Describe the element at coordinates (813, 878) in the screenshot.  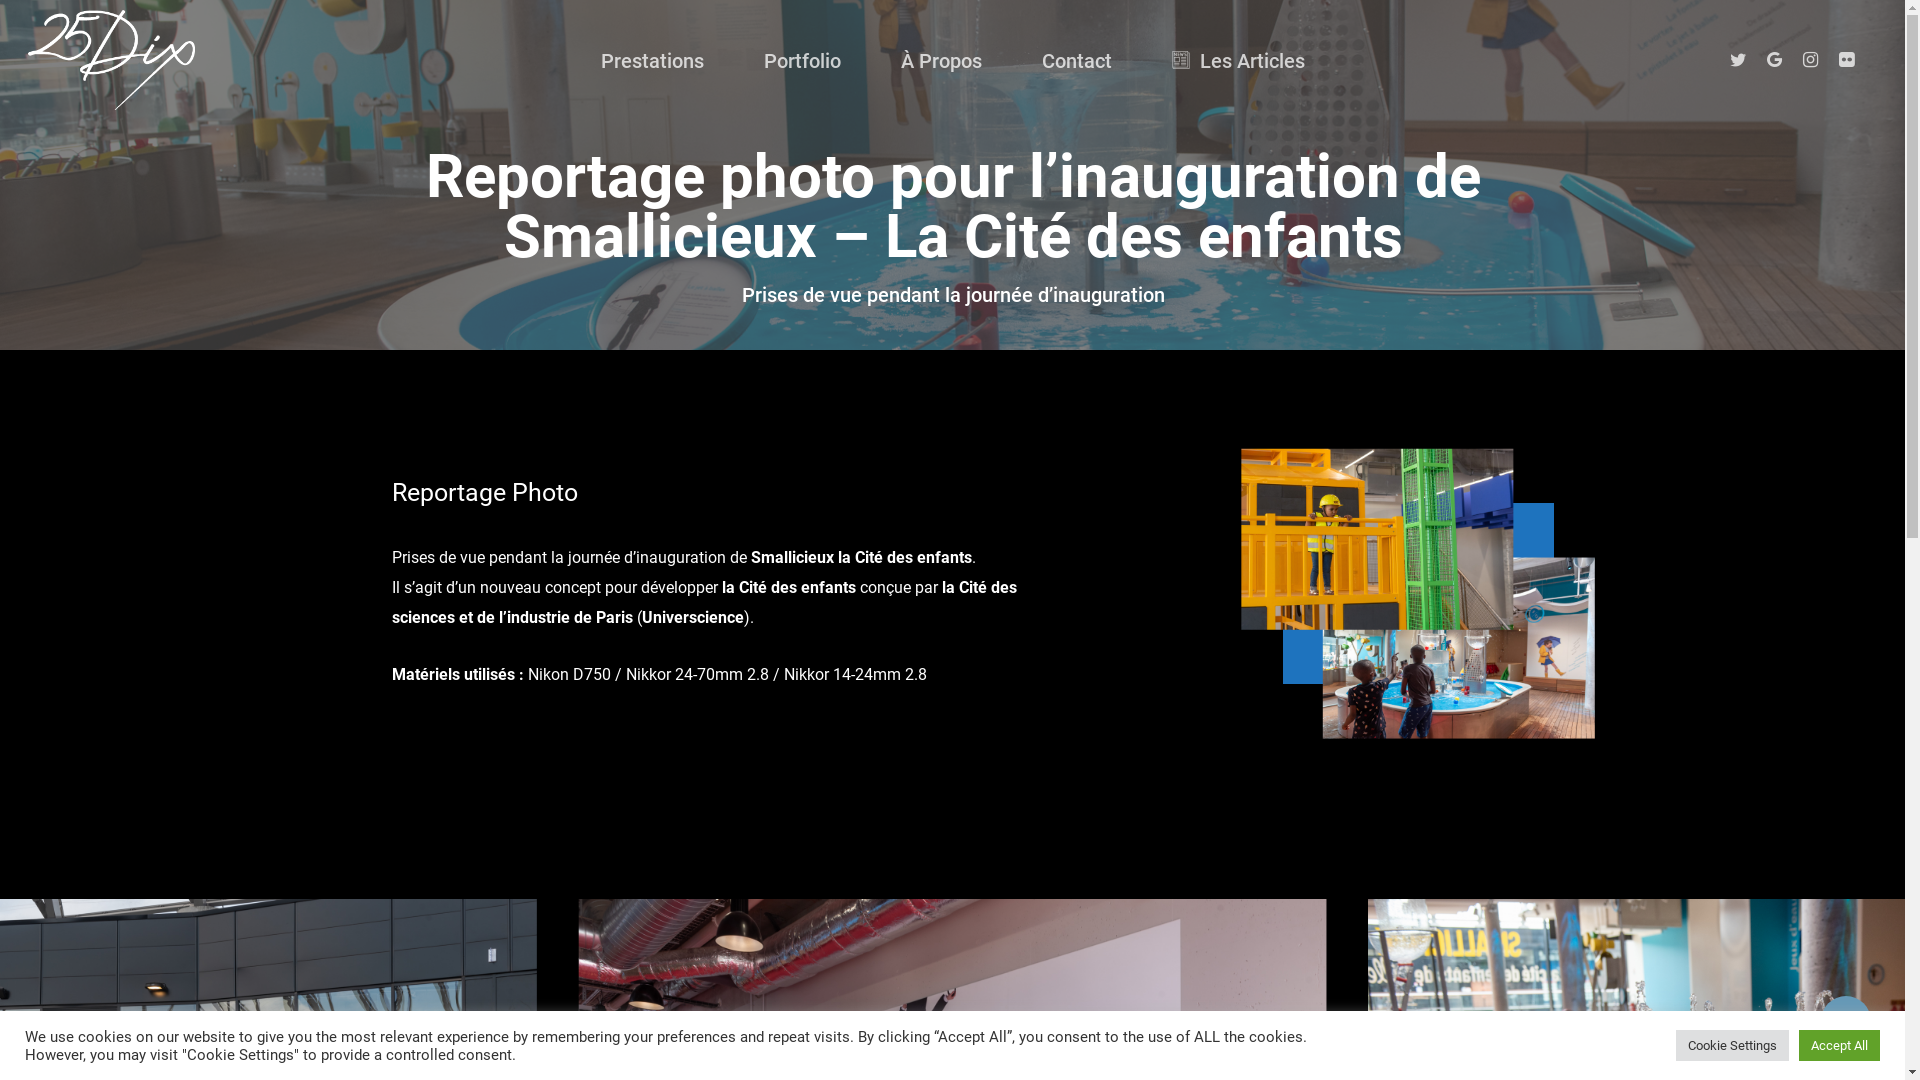
I see `facebook` at that location.